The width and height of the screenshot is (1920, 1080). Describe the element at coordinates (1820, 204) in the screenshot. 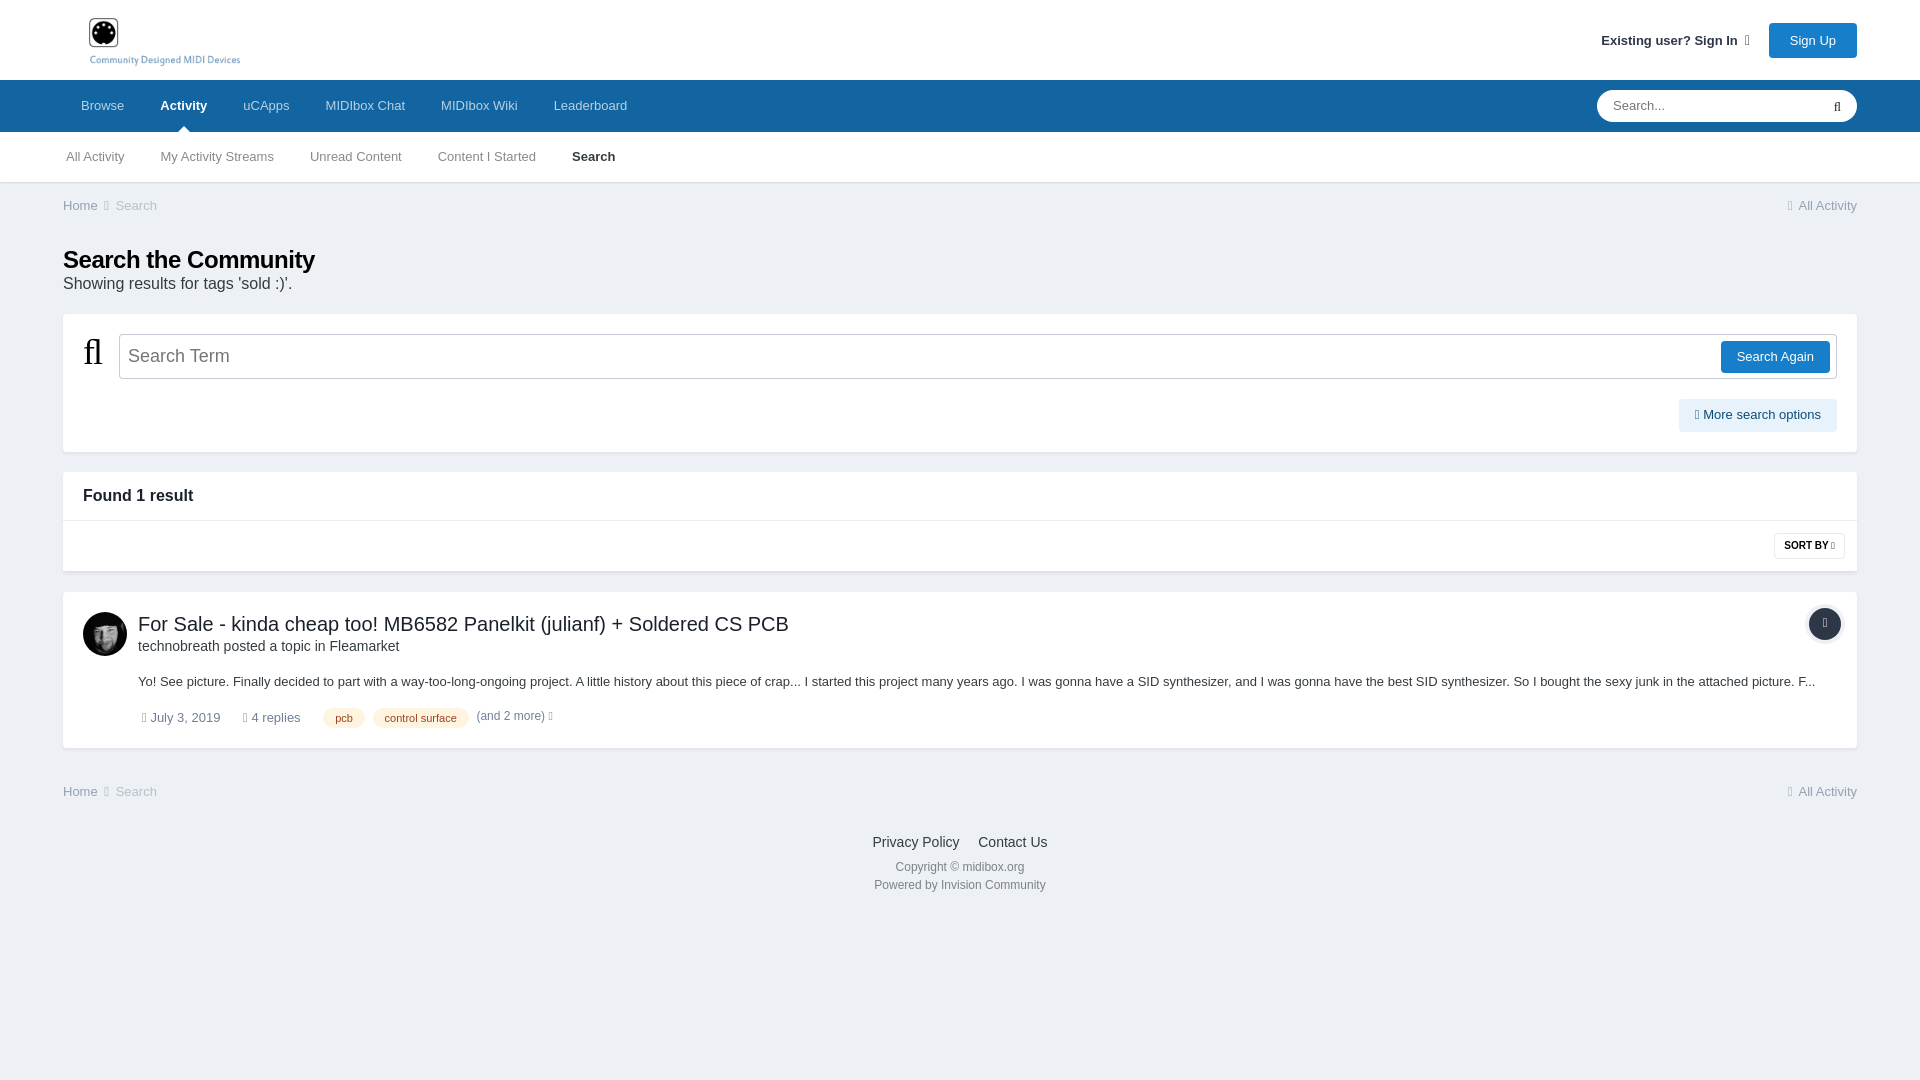

I see `All Activity` at that location.